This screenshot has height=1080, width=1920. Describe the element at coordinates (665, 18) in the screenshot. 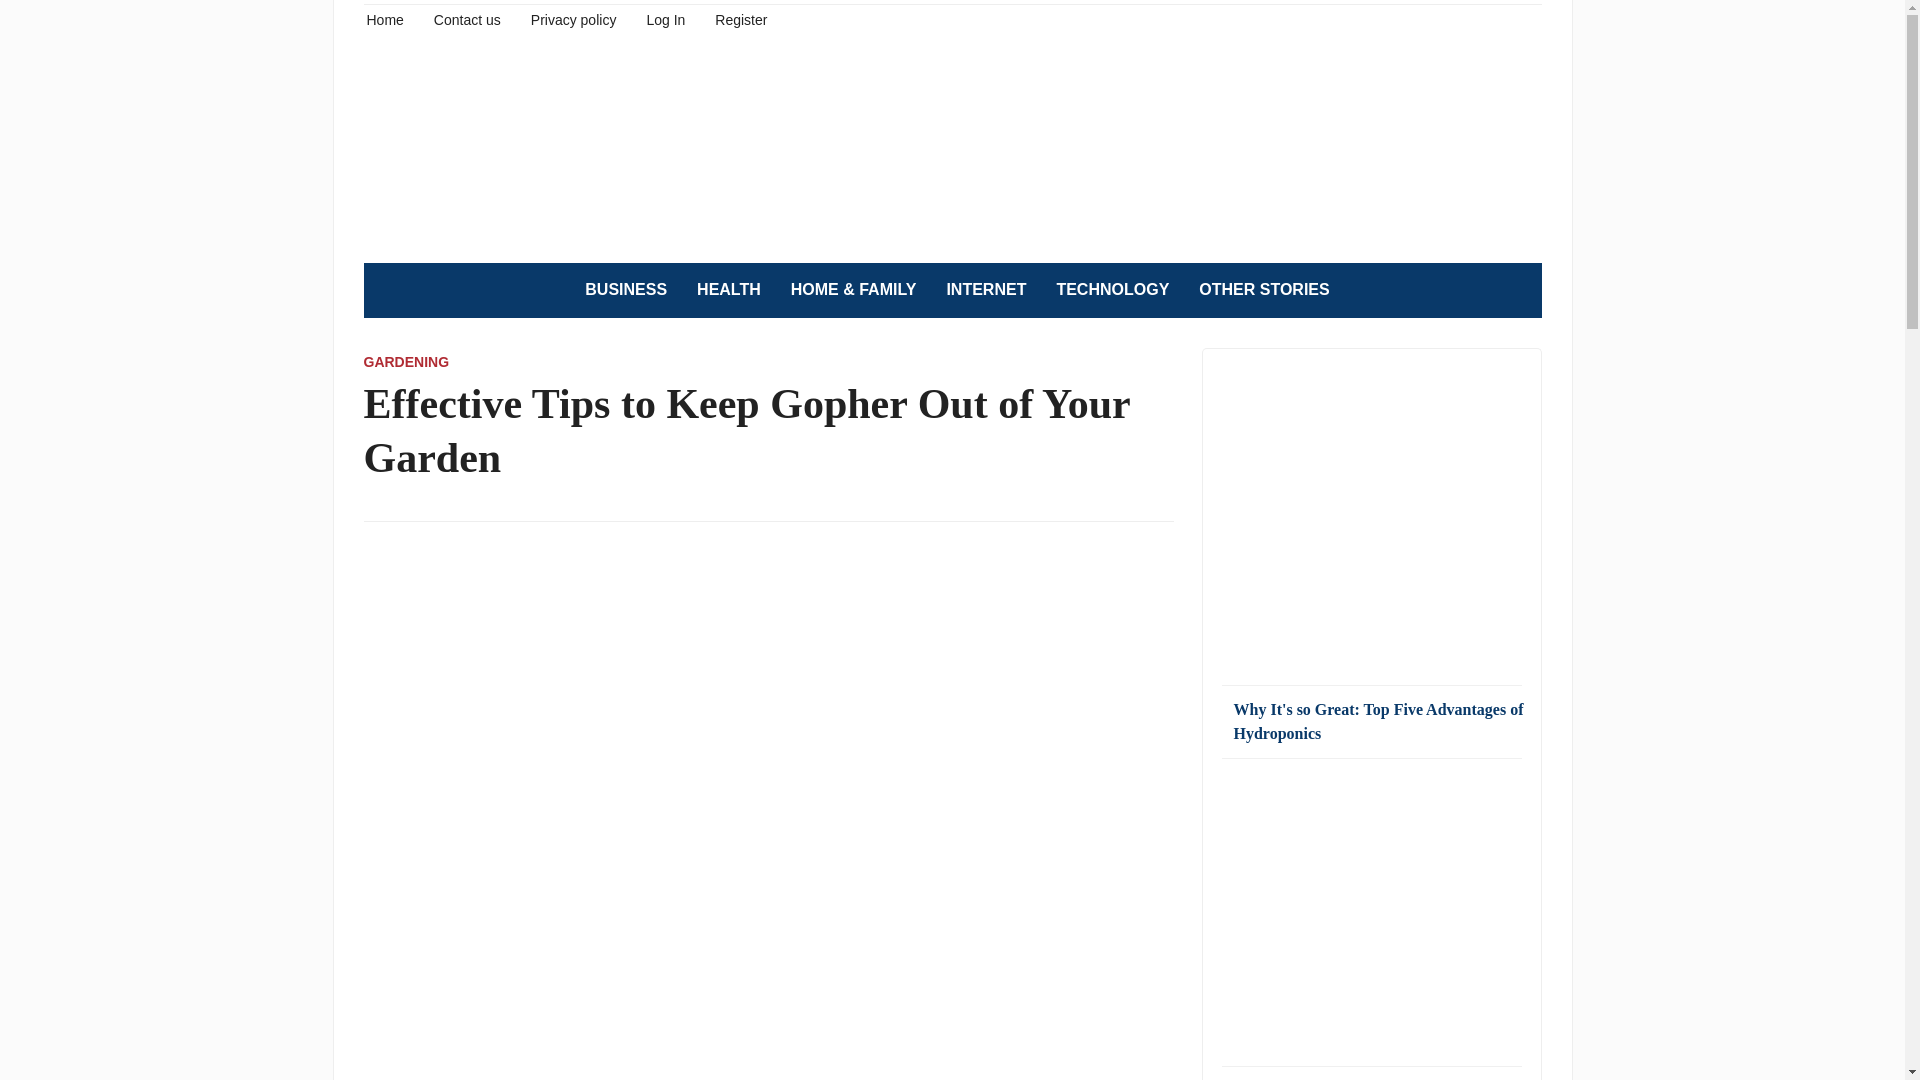

I see `Log In` at that location.